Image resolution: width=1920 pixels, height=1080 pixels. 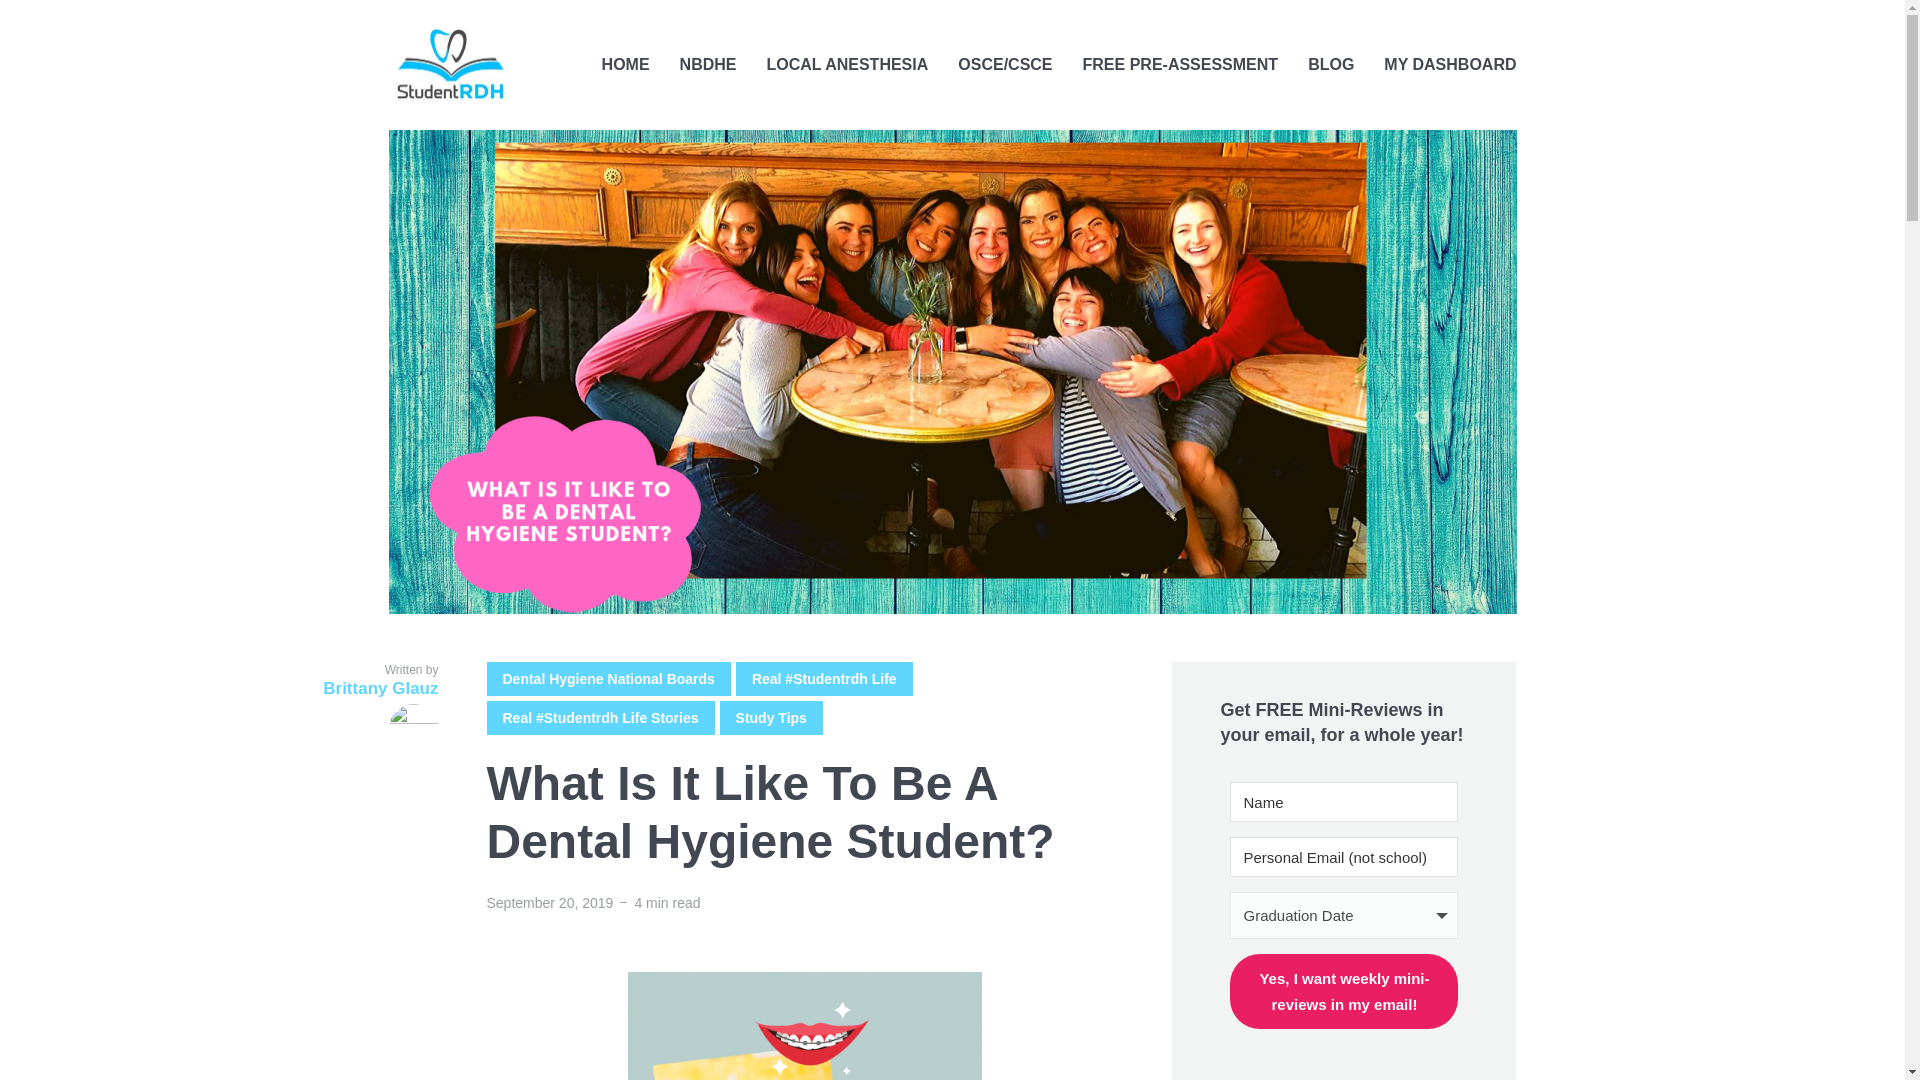 What do you see at coordinates (1450, 64) in the screenshot?
I see `MY DASHBOARD` at bounding box center [1450, 64].